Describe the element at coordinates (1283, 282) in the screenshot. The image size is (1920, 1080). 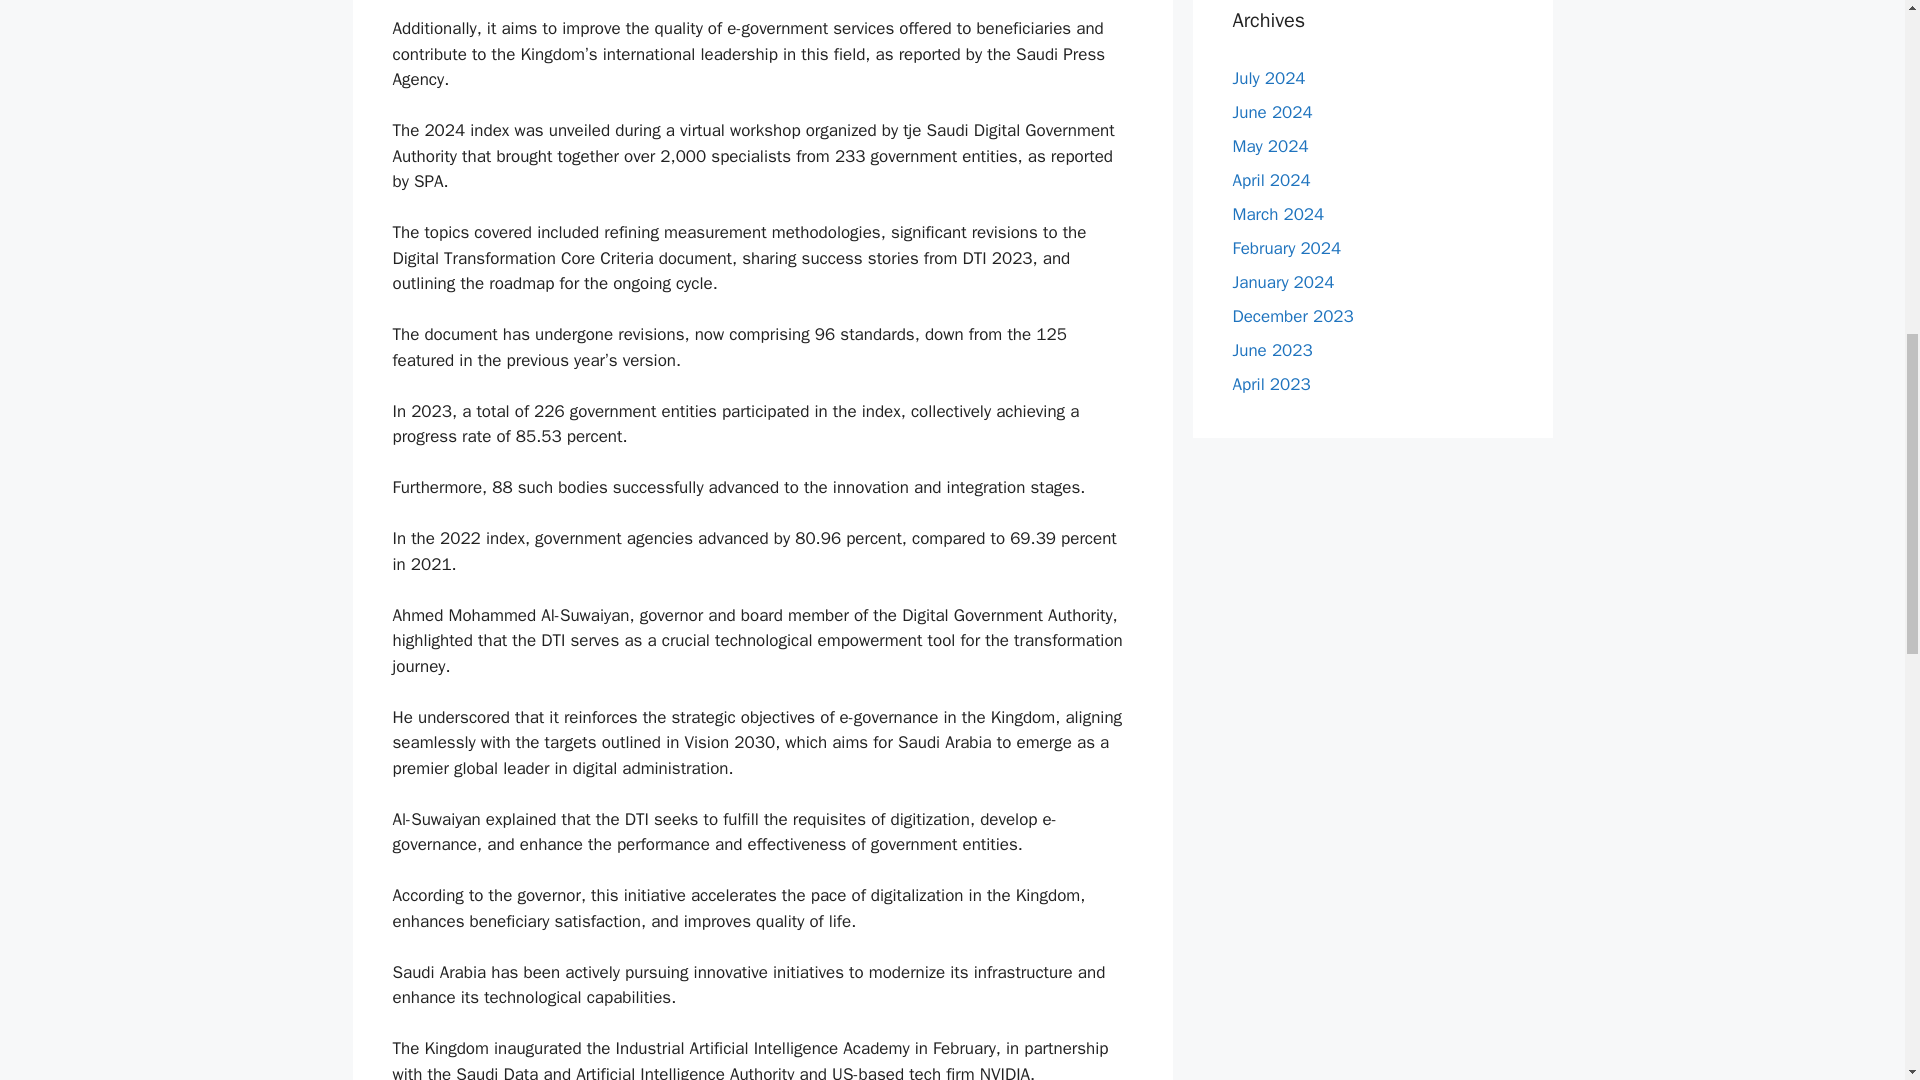
I see `January 2024` at that location.